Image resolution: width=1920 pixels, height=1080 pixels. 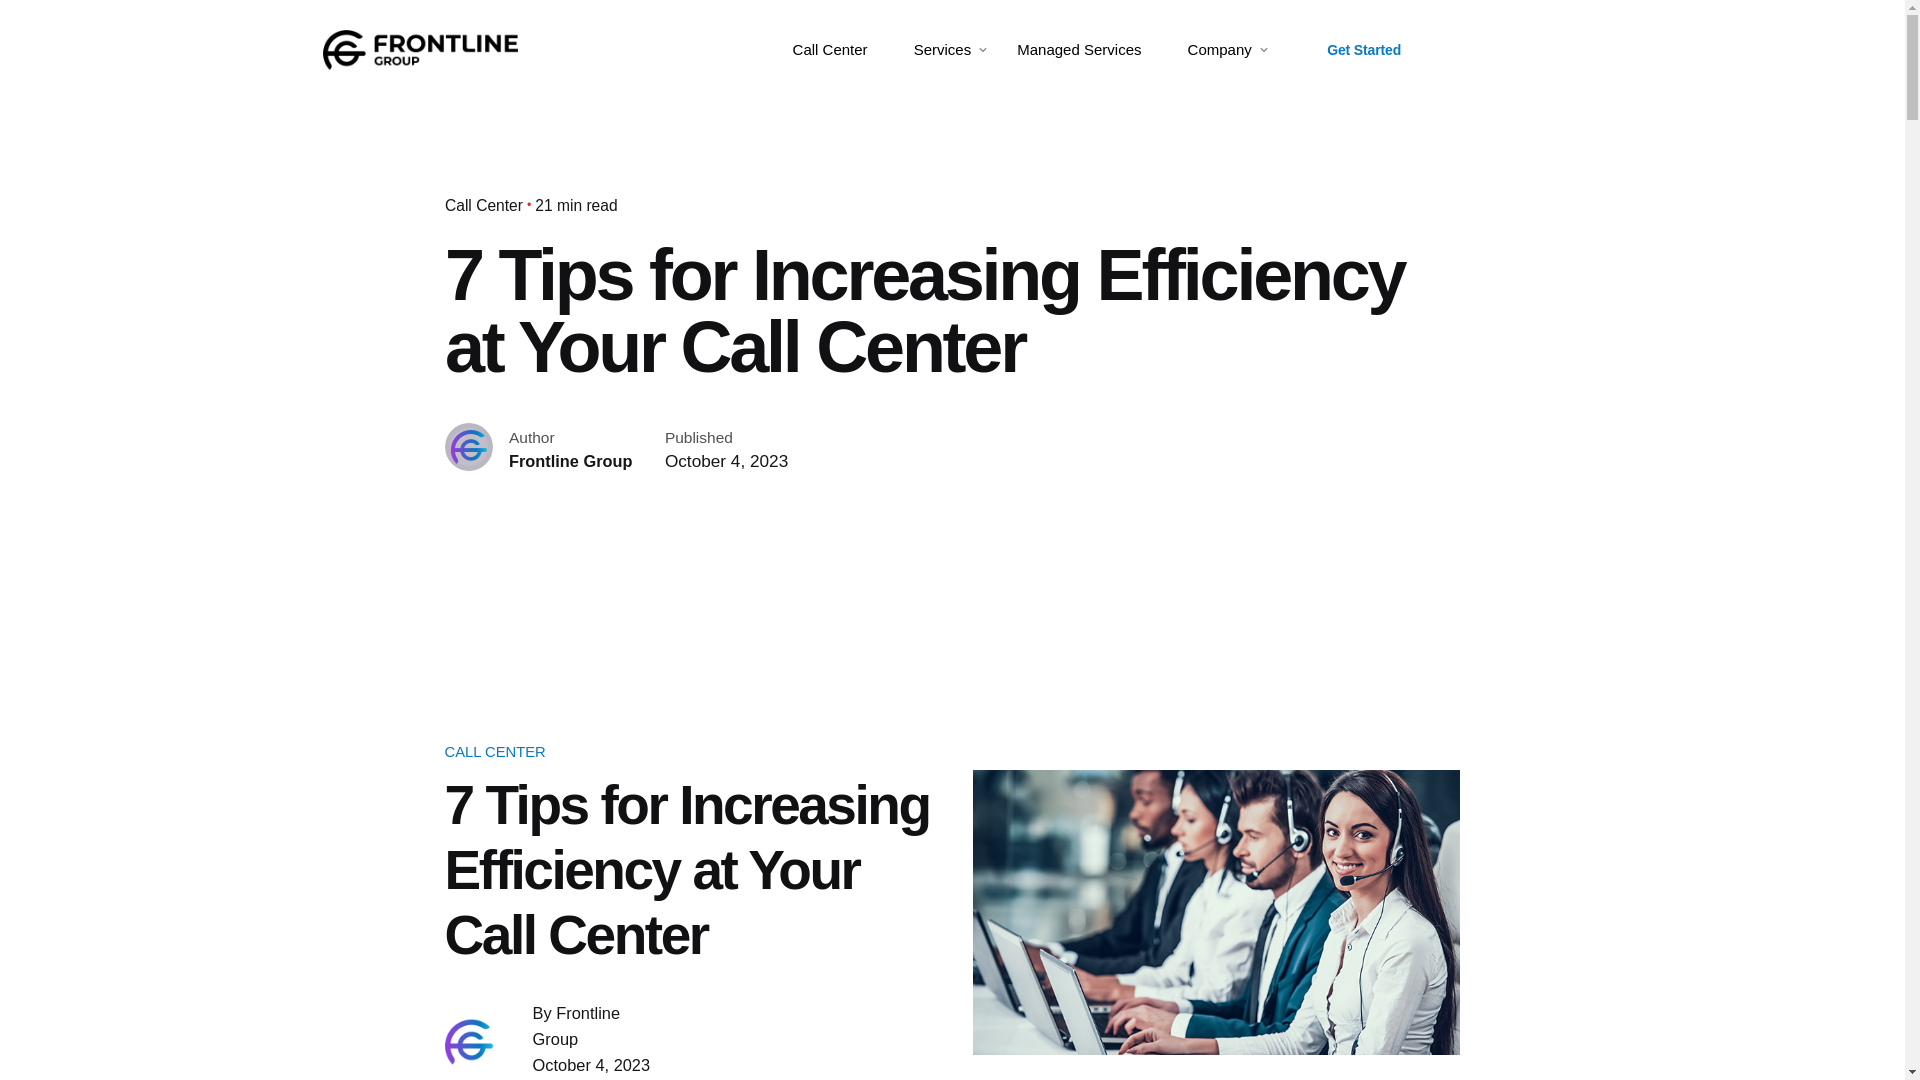 I want to click on Call Center, so click(x=830, y=50).